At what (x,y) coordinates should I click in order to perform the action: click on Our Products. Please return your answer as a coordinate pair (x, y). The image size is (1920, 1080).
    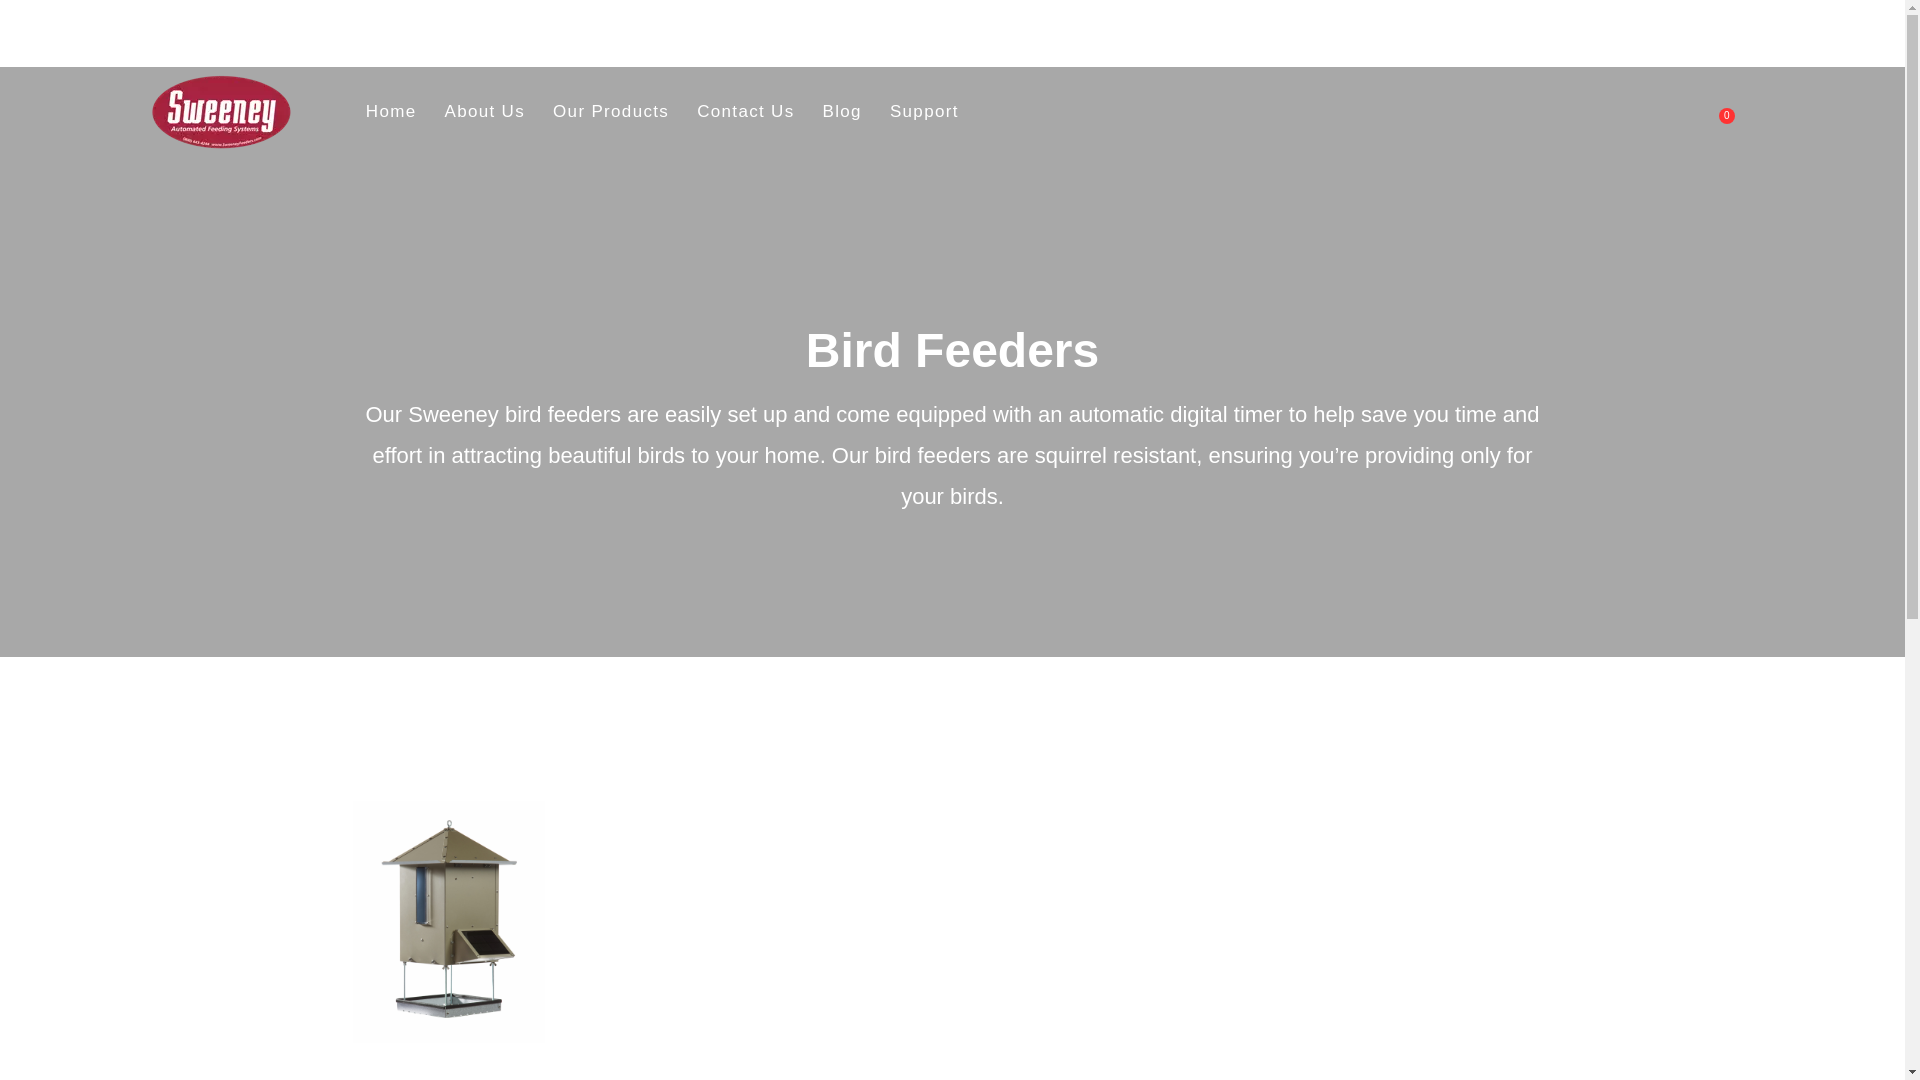
    Looking at the image, I should click on (390, 112).